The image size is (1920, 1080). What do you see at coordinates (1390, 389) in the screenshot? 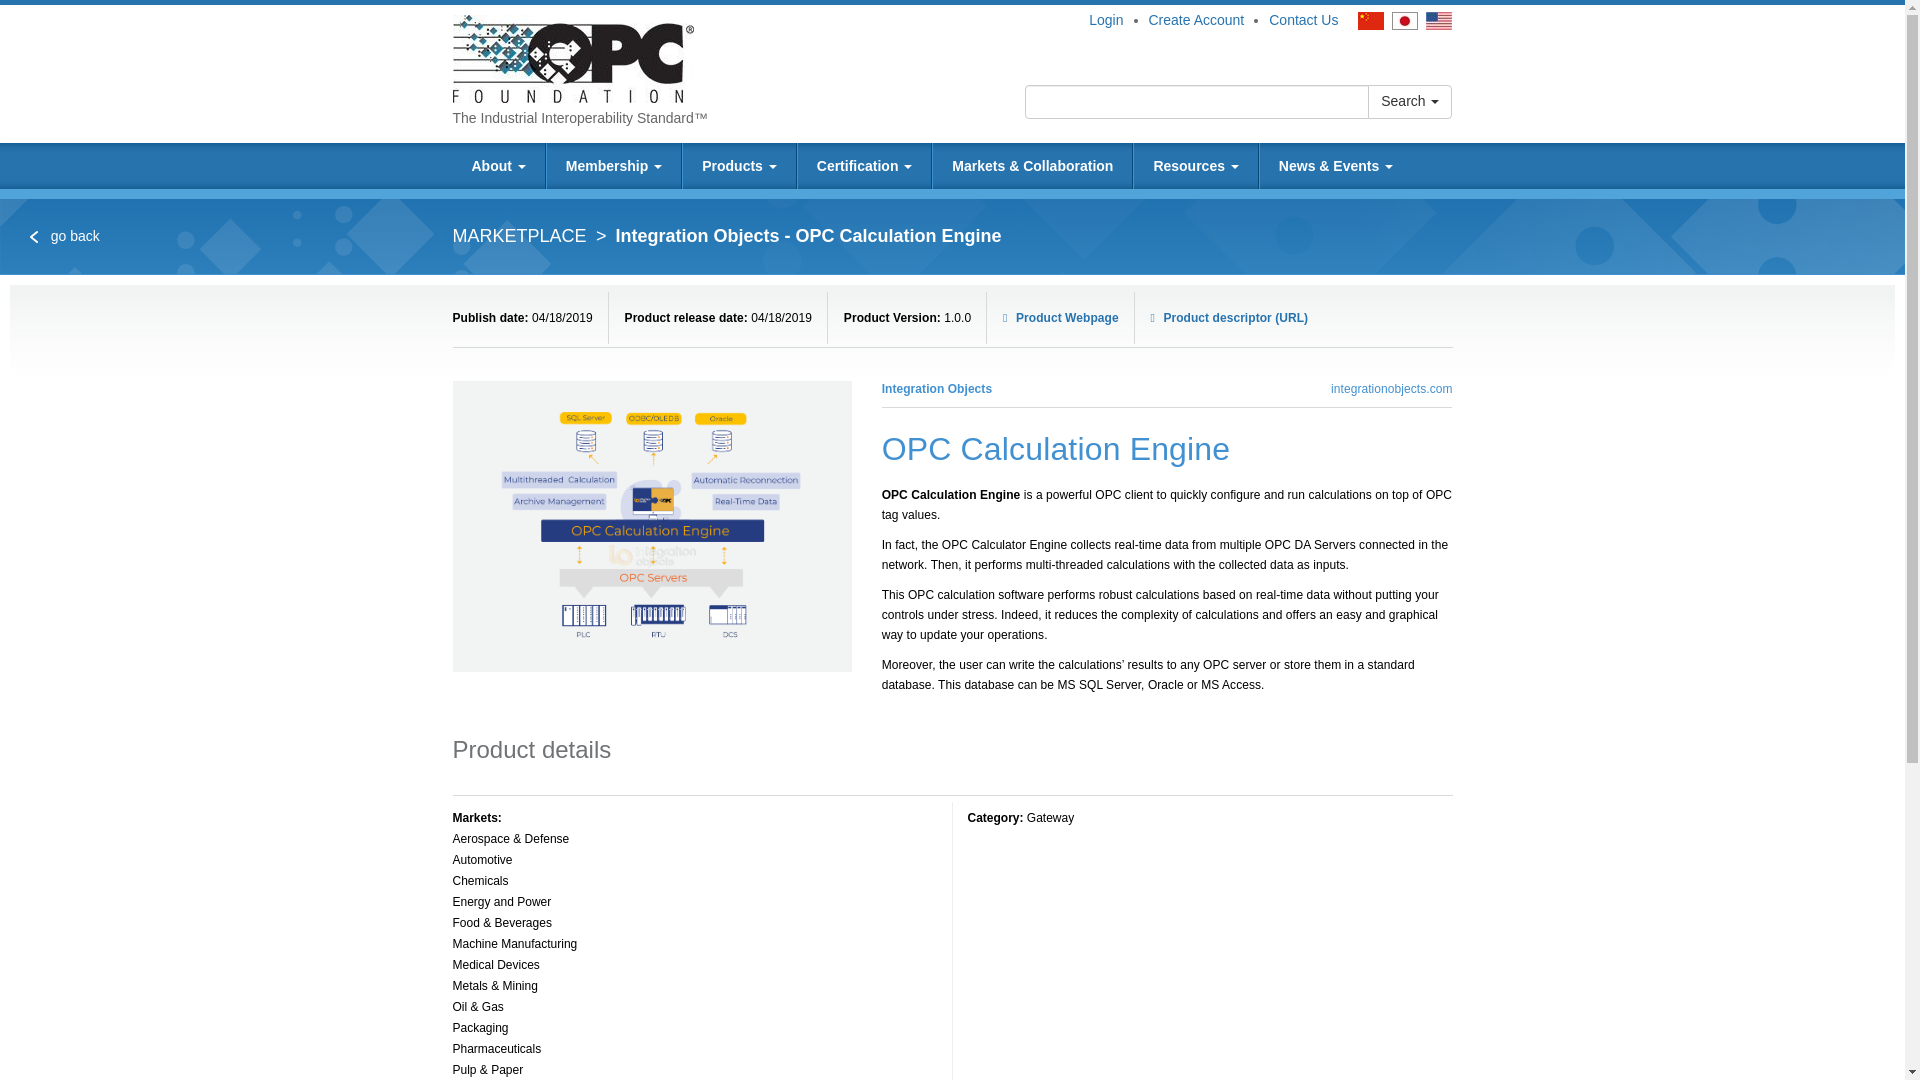
I see `Integration Objects` at bounding box center [1390, 389].